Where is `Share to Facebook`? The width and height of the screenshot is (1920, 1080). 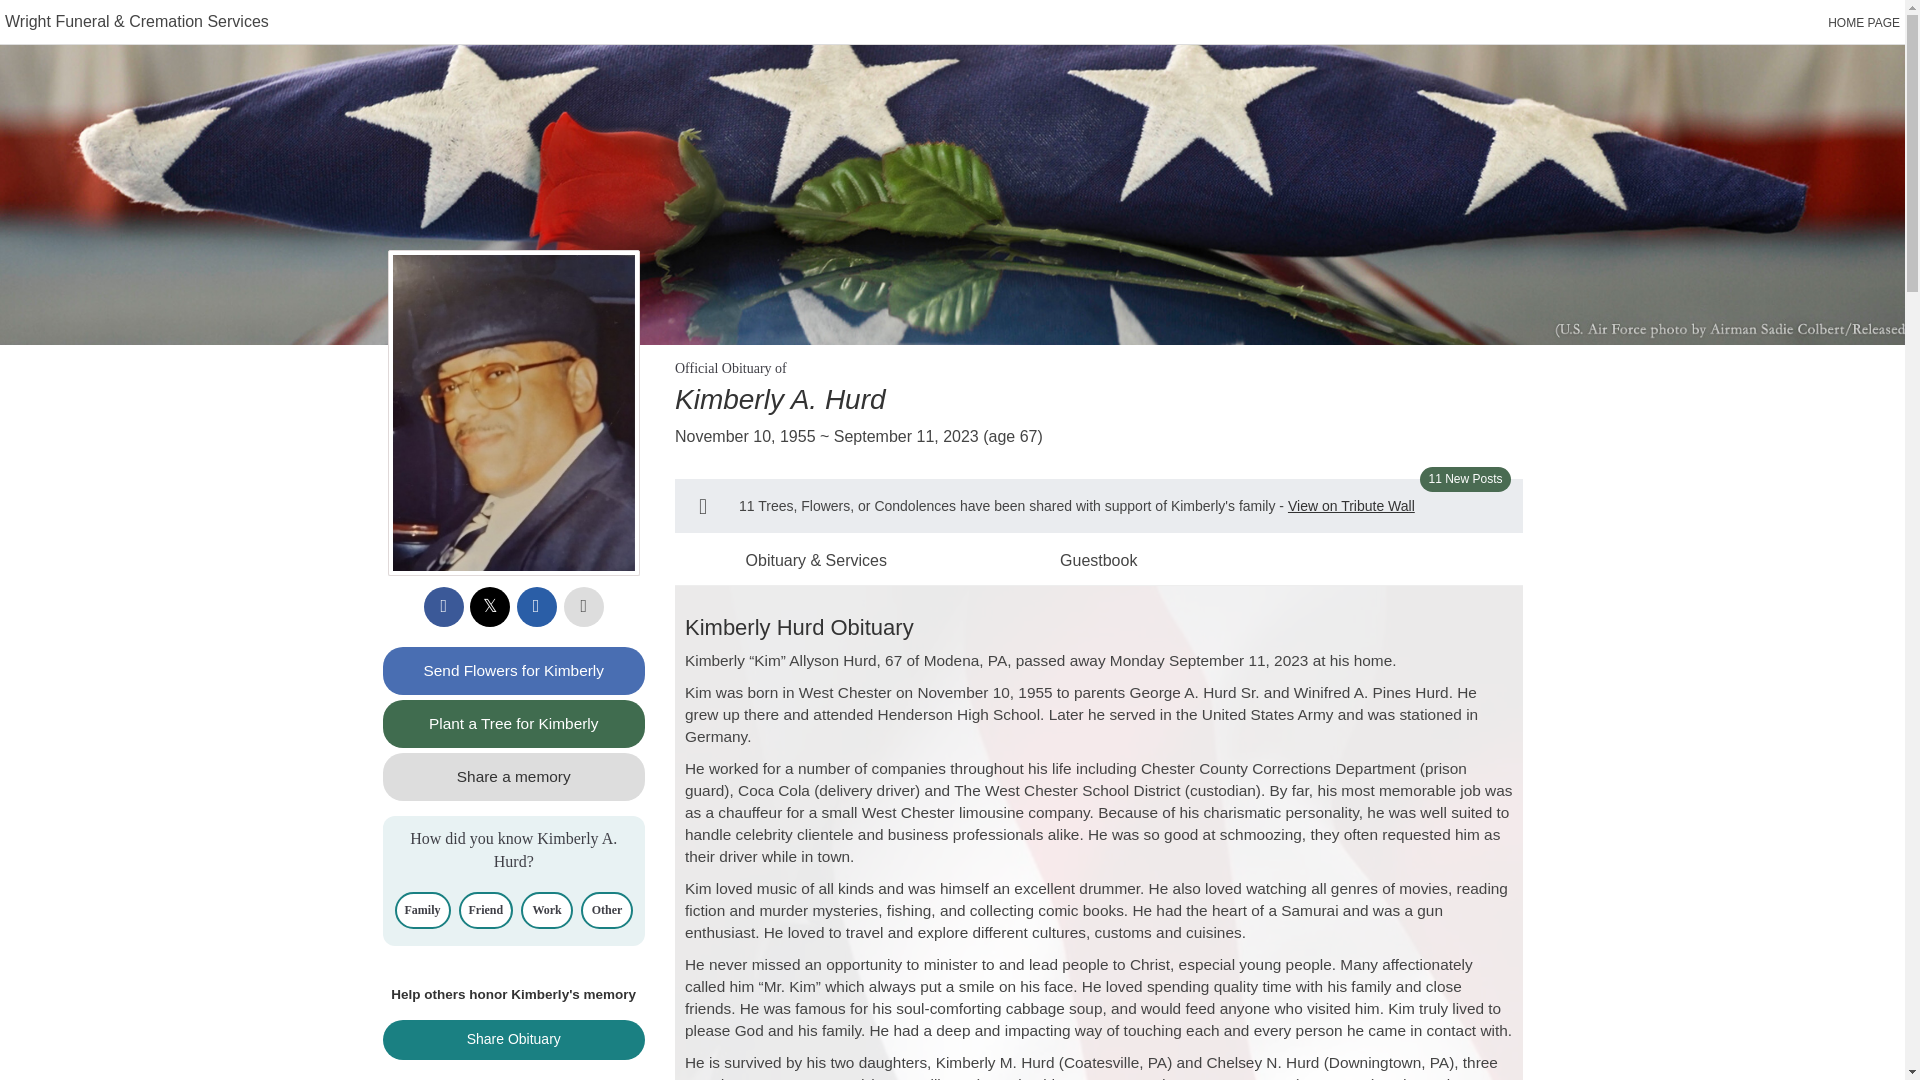 Share to Facebook is located at coordinates (444, 607).